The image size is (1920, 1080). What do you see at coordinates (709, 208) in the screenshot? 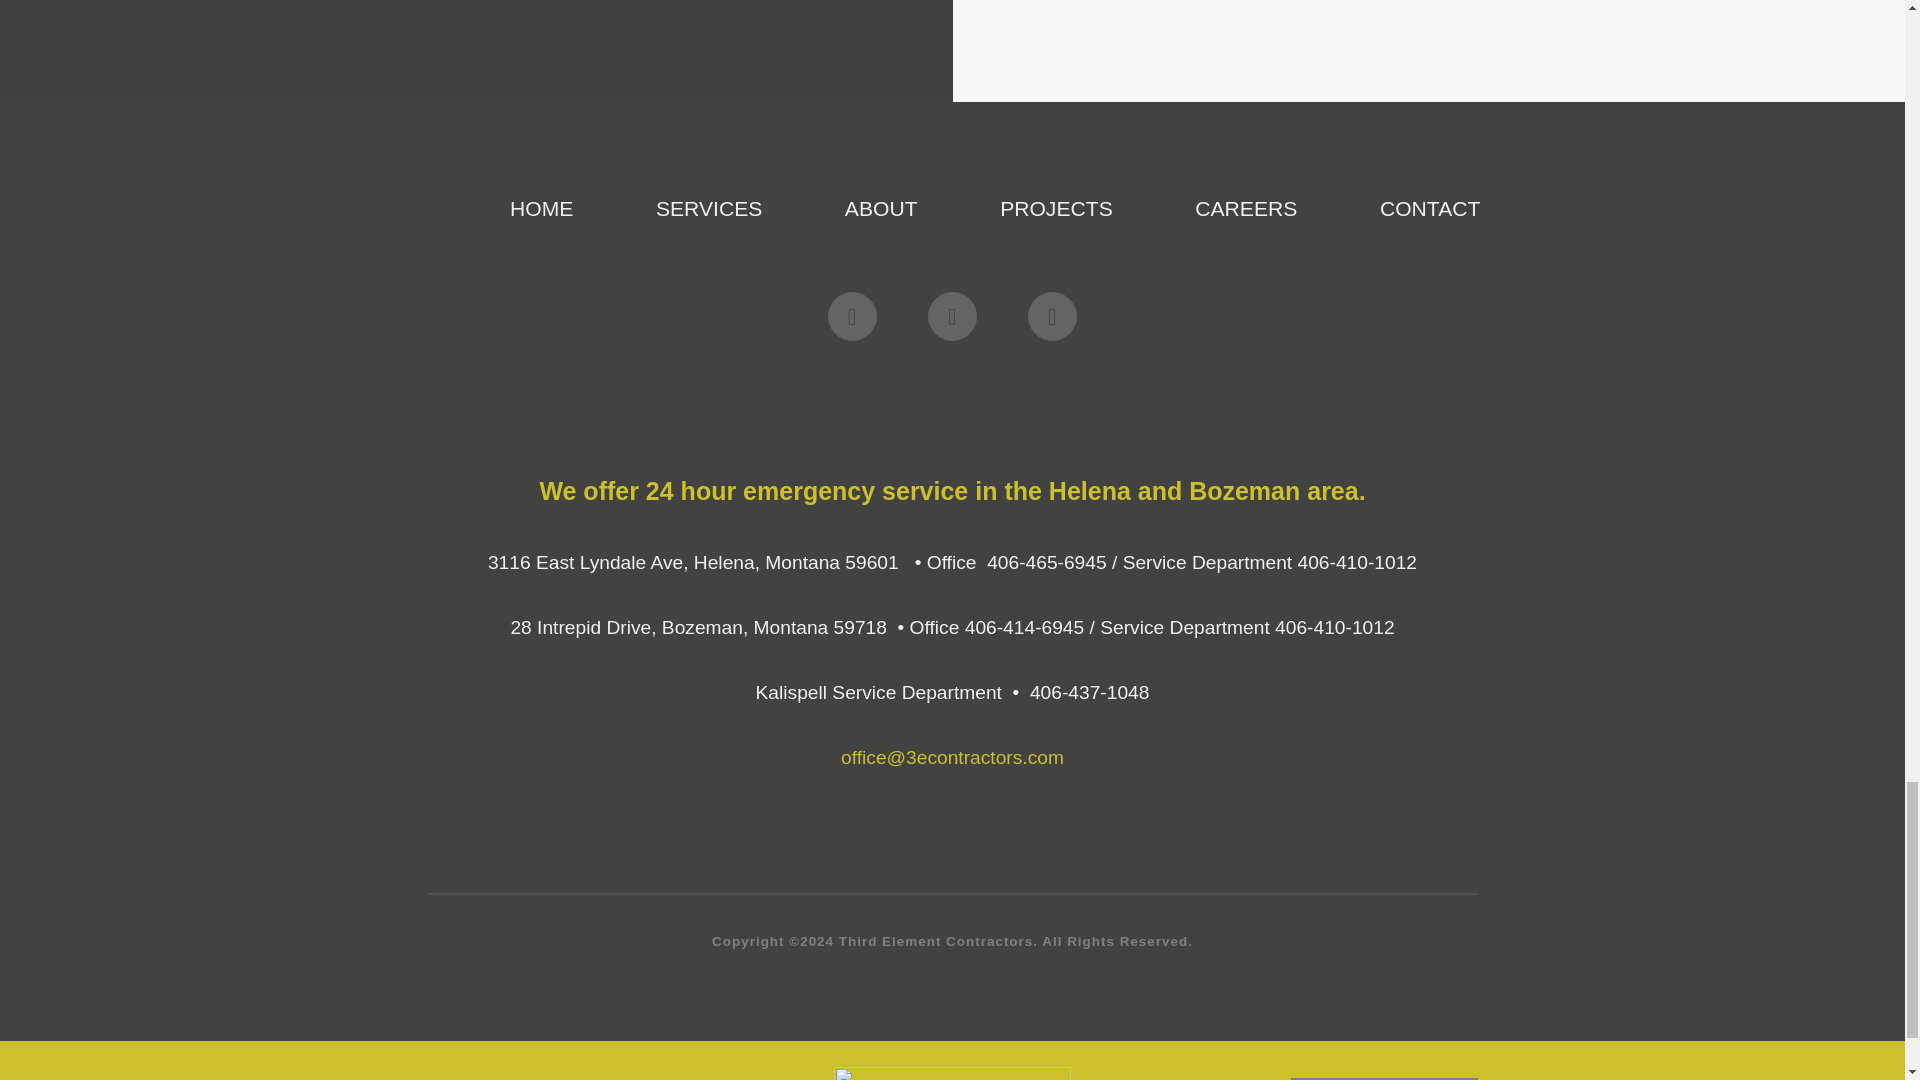
I see `SERVICES` at bounding box center [709, 208].